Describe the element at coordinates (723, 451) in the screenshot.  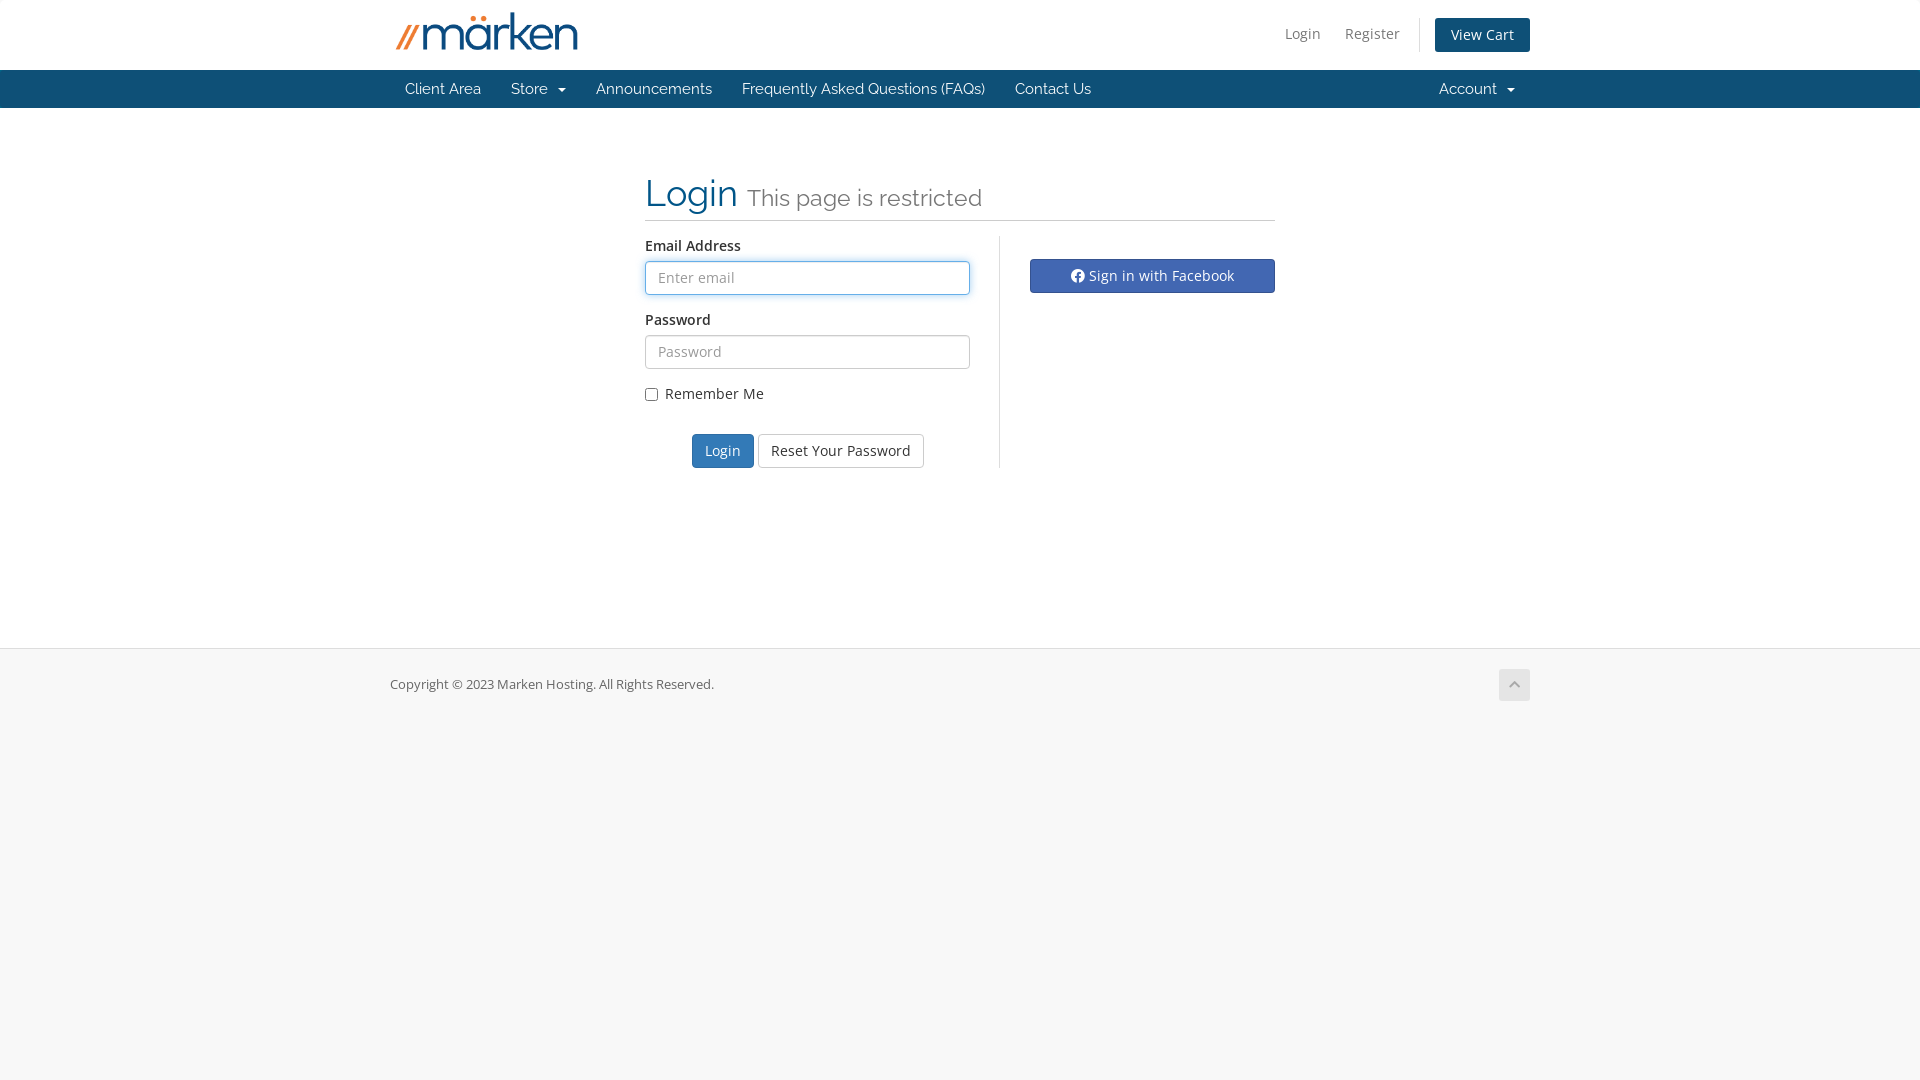
I see `Login` at that location.